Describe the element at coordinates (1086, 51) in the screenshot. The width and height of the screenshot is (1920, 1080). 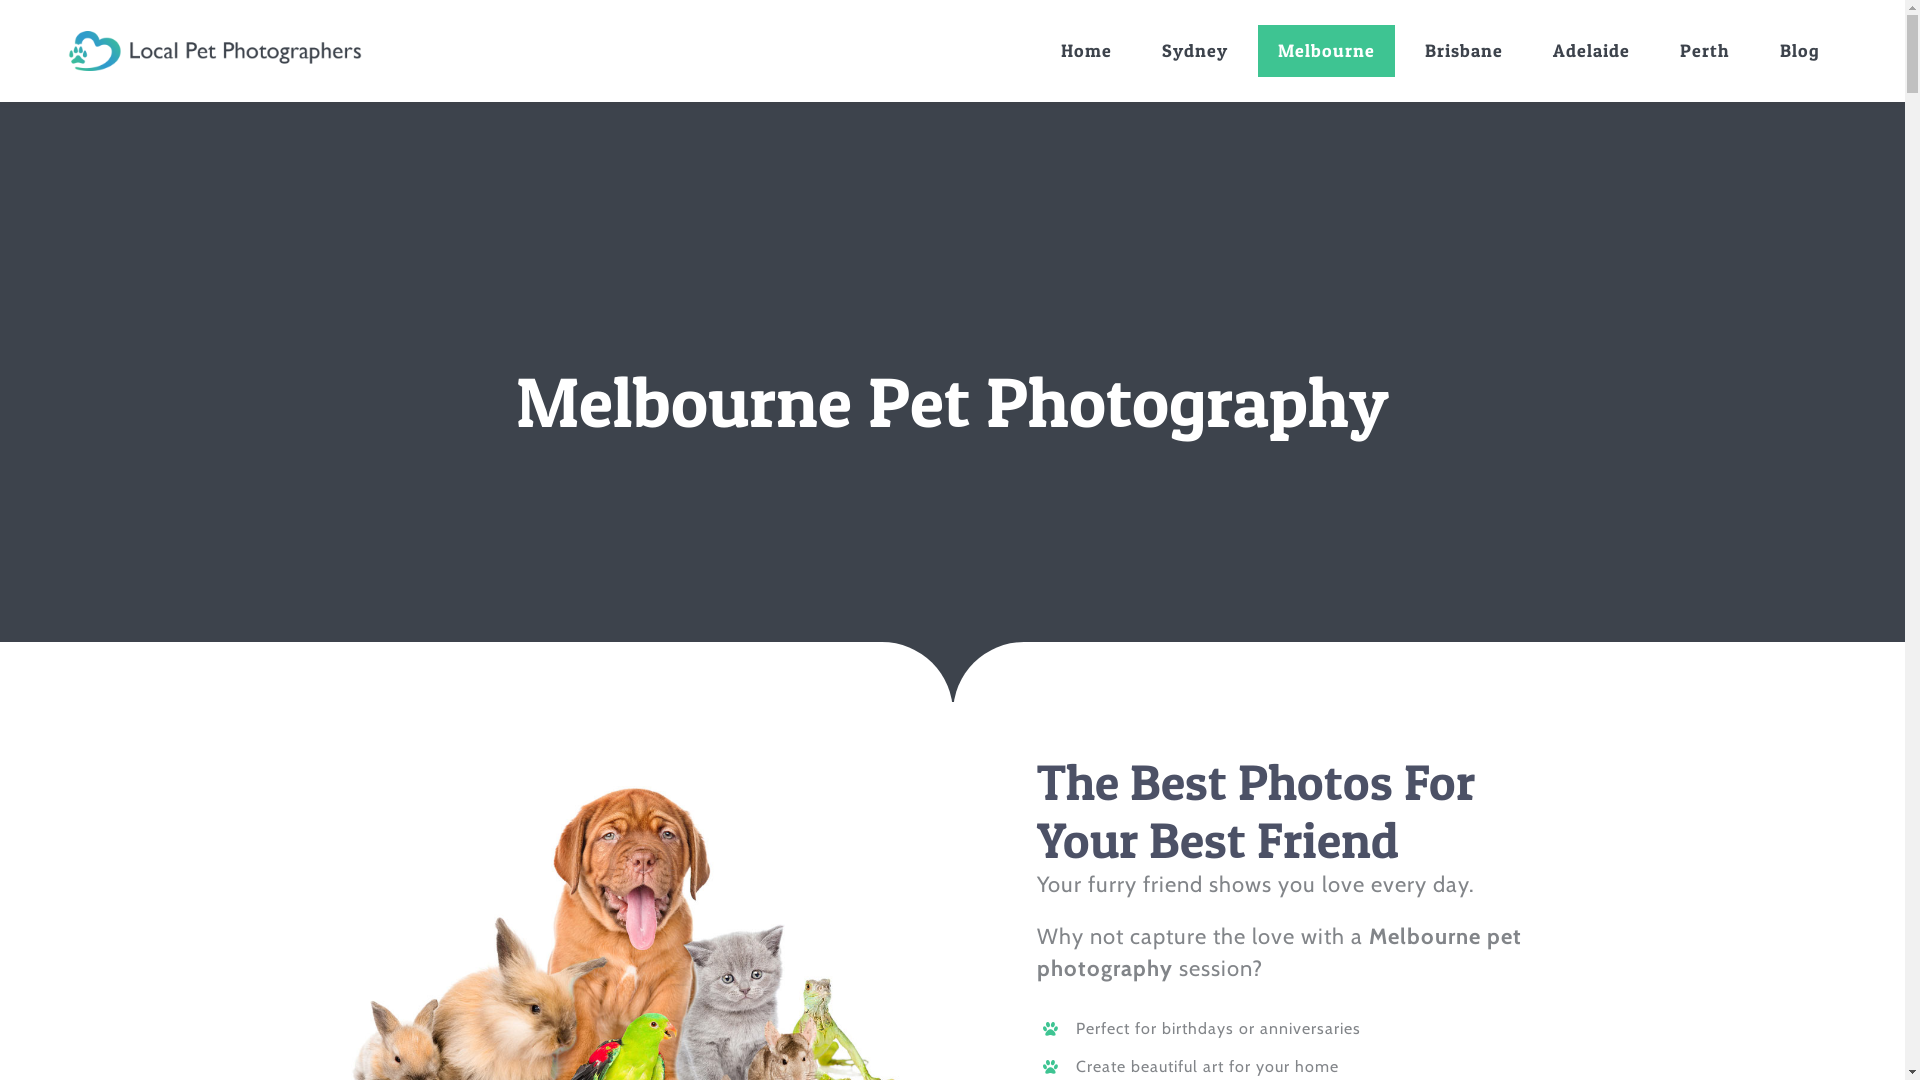
I see `Home` at that location.